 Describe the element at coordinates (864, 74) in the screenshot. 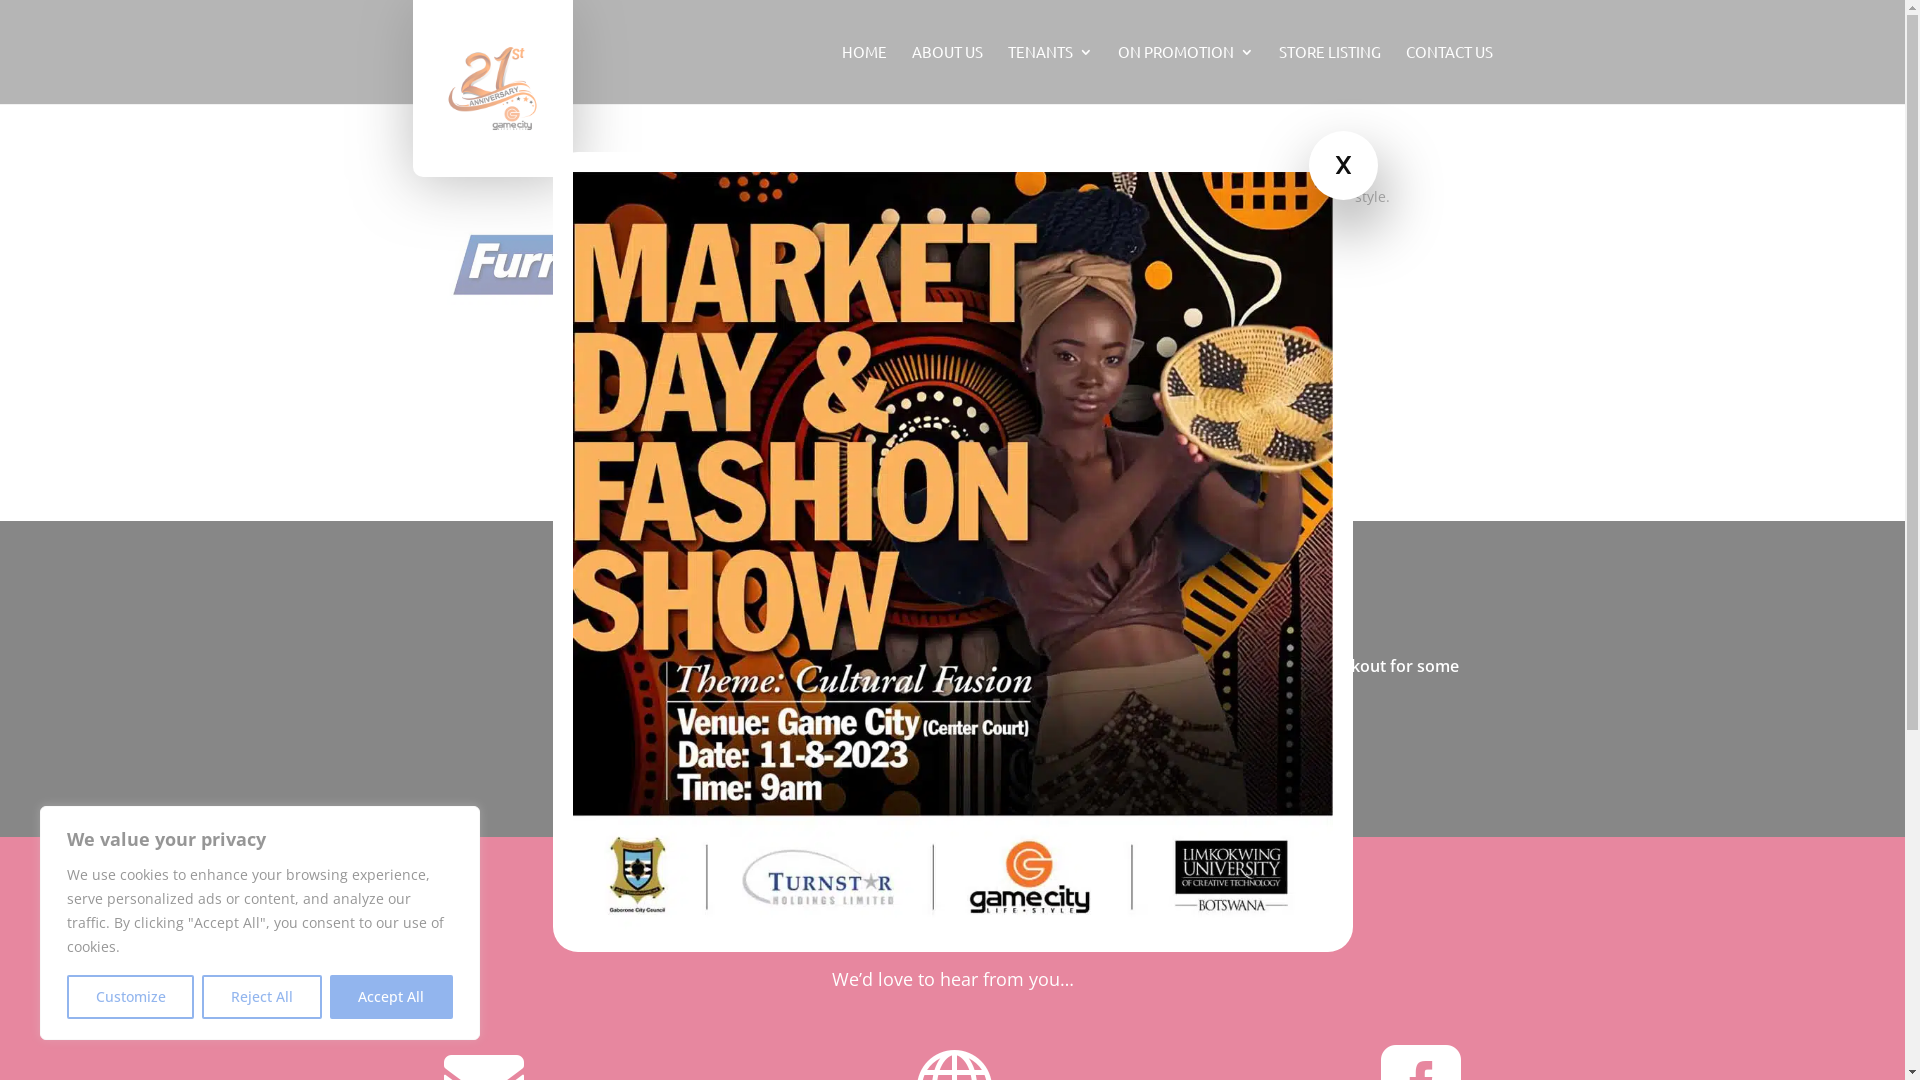

I see `HOME` at that location.